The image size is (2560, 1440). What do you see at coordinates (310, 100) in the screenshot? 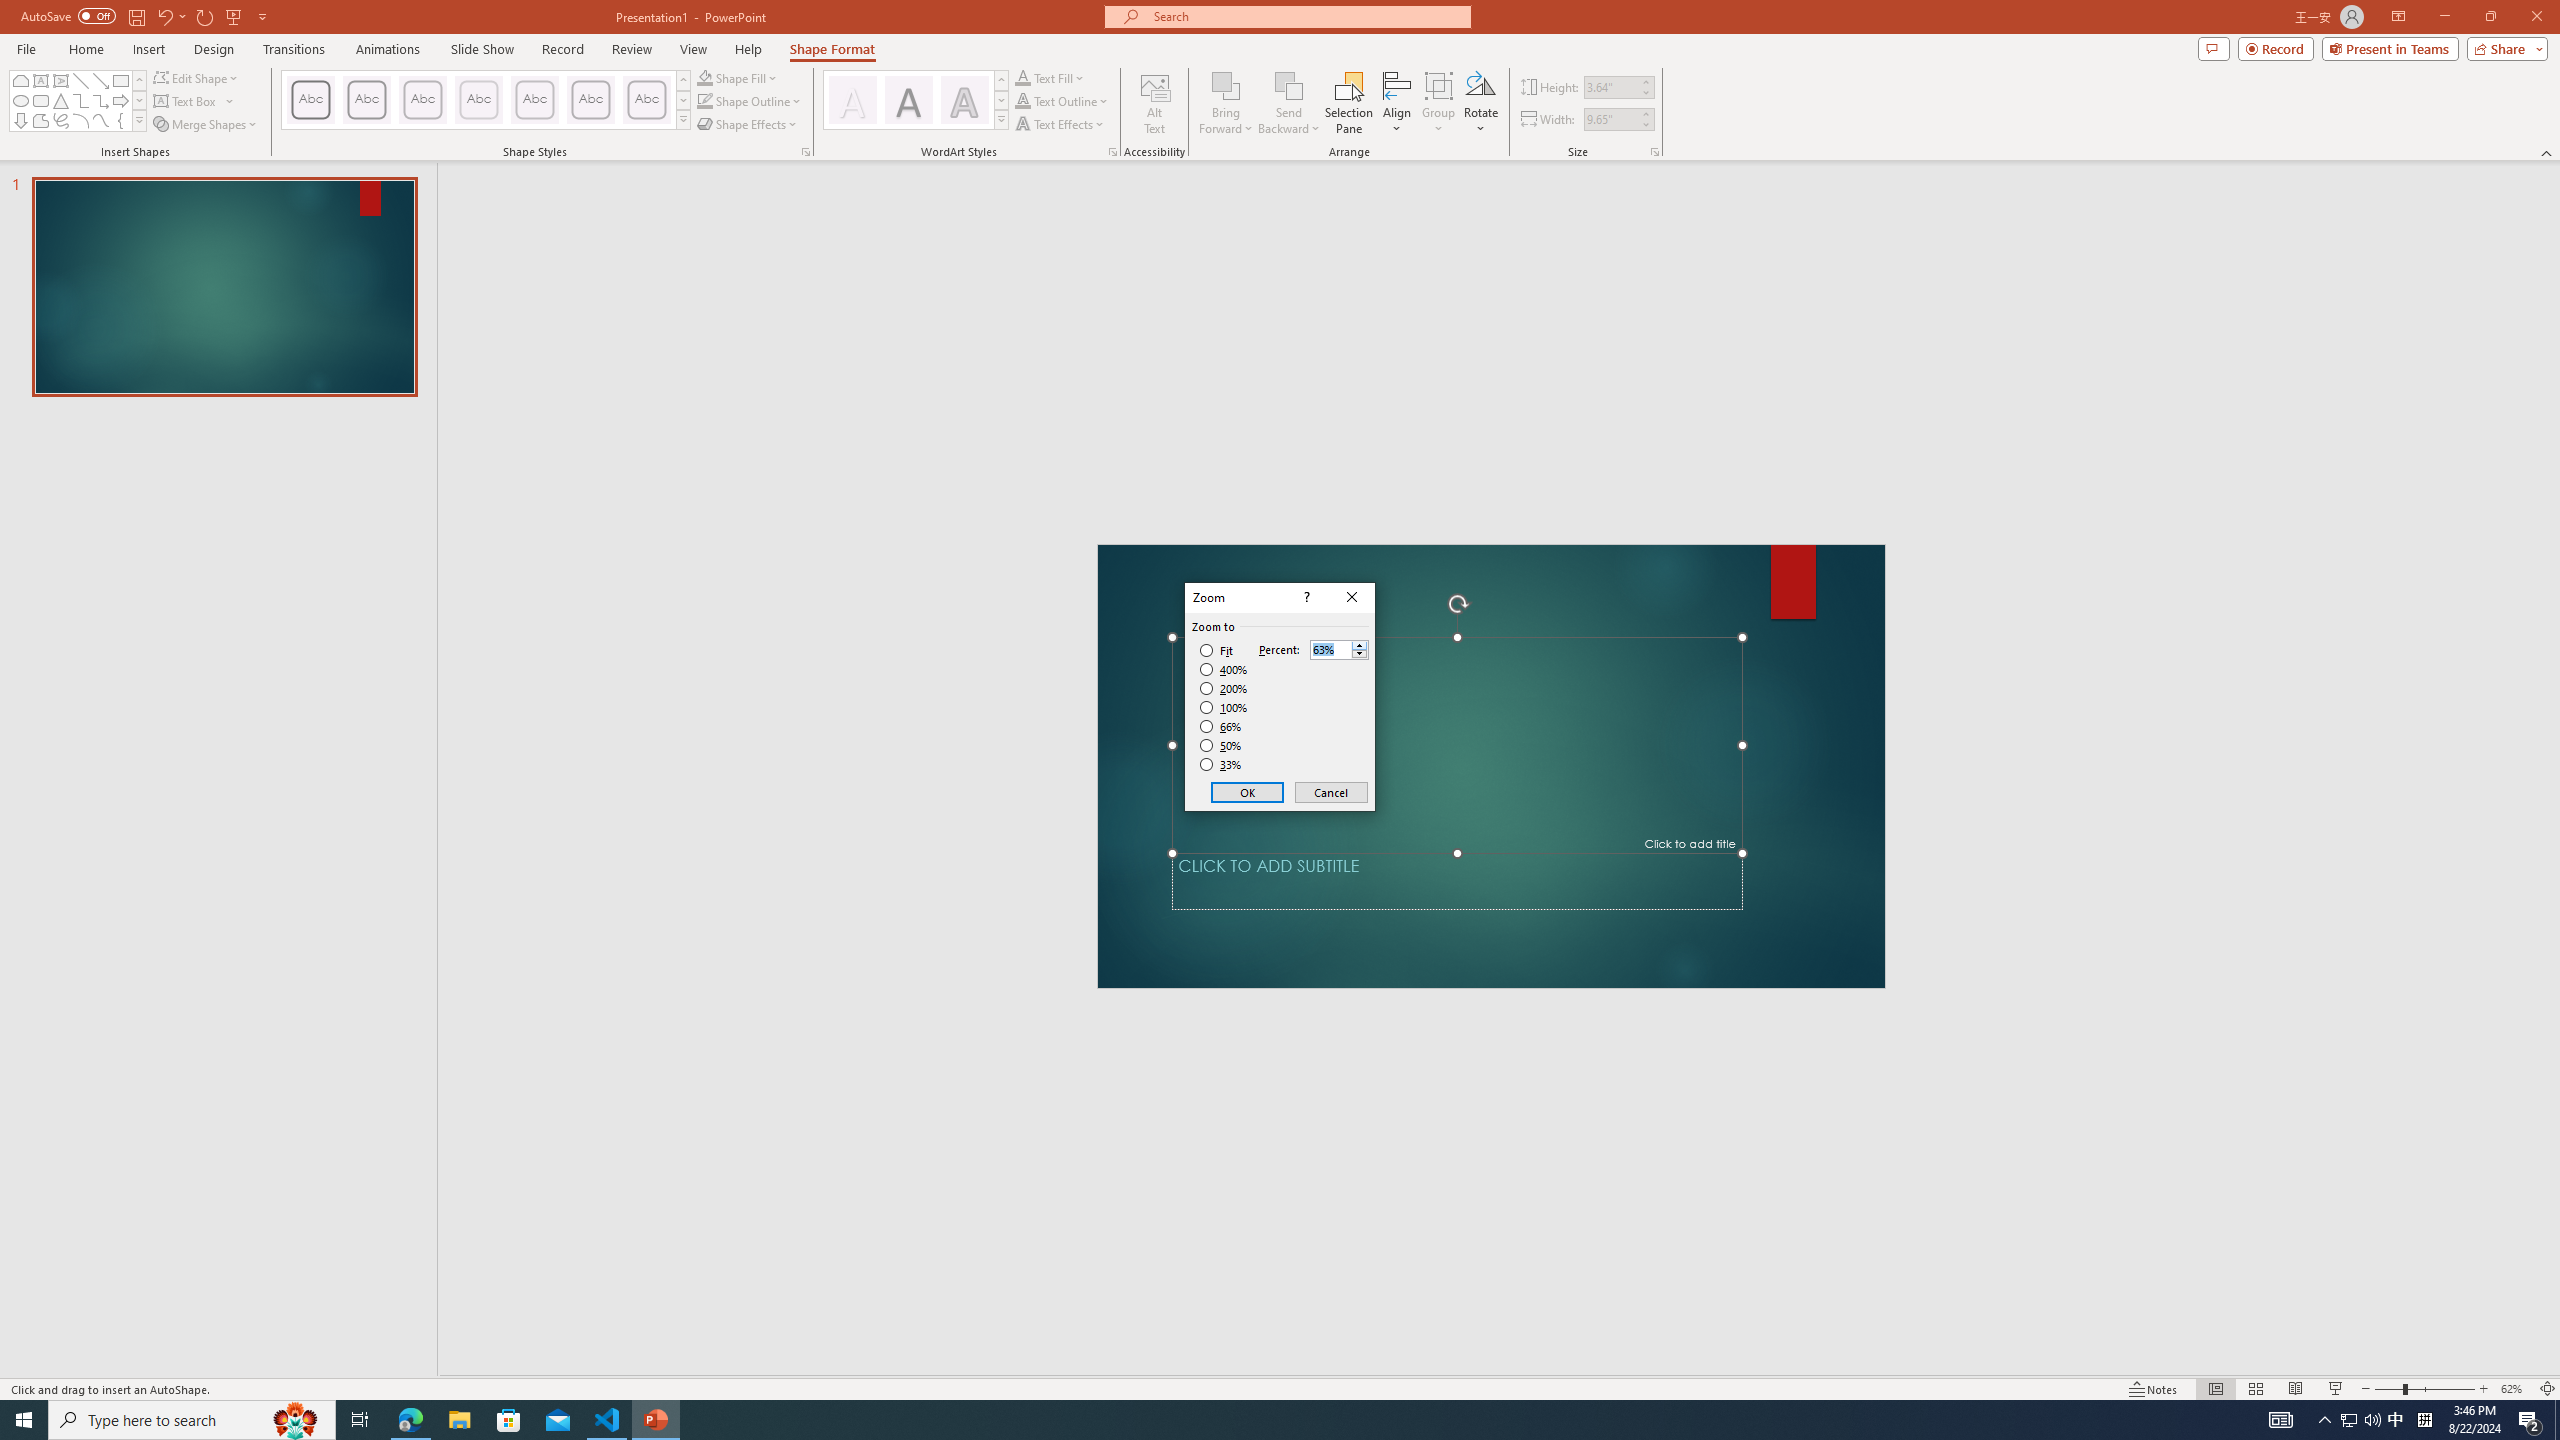
I see `Colored Outline - Black, Dark 1` at bounding box center [310, 100].